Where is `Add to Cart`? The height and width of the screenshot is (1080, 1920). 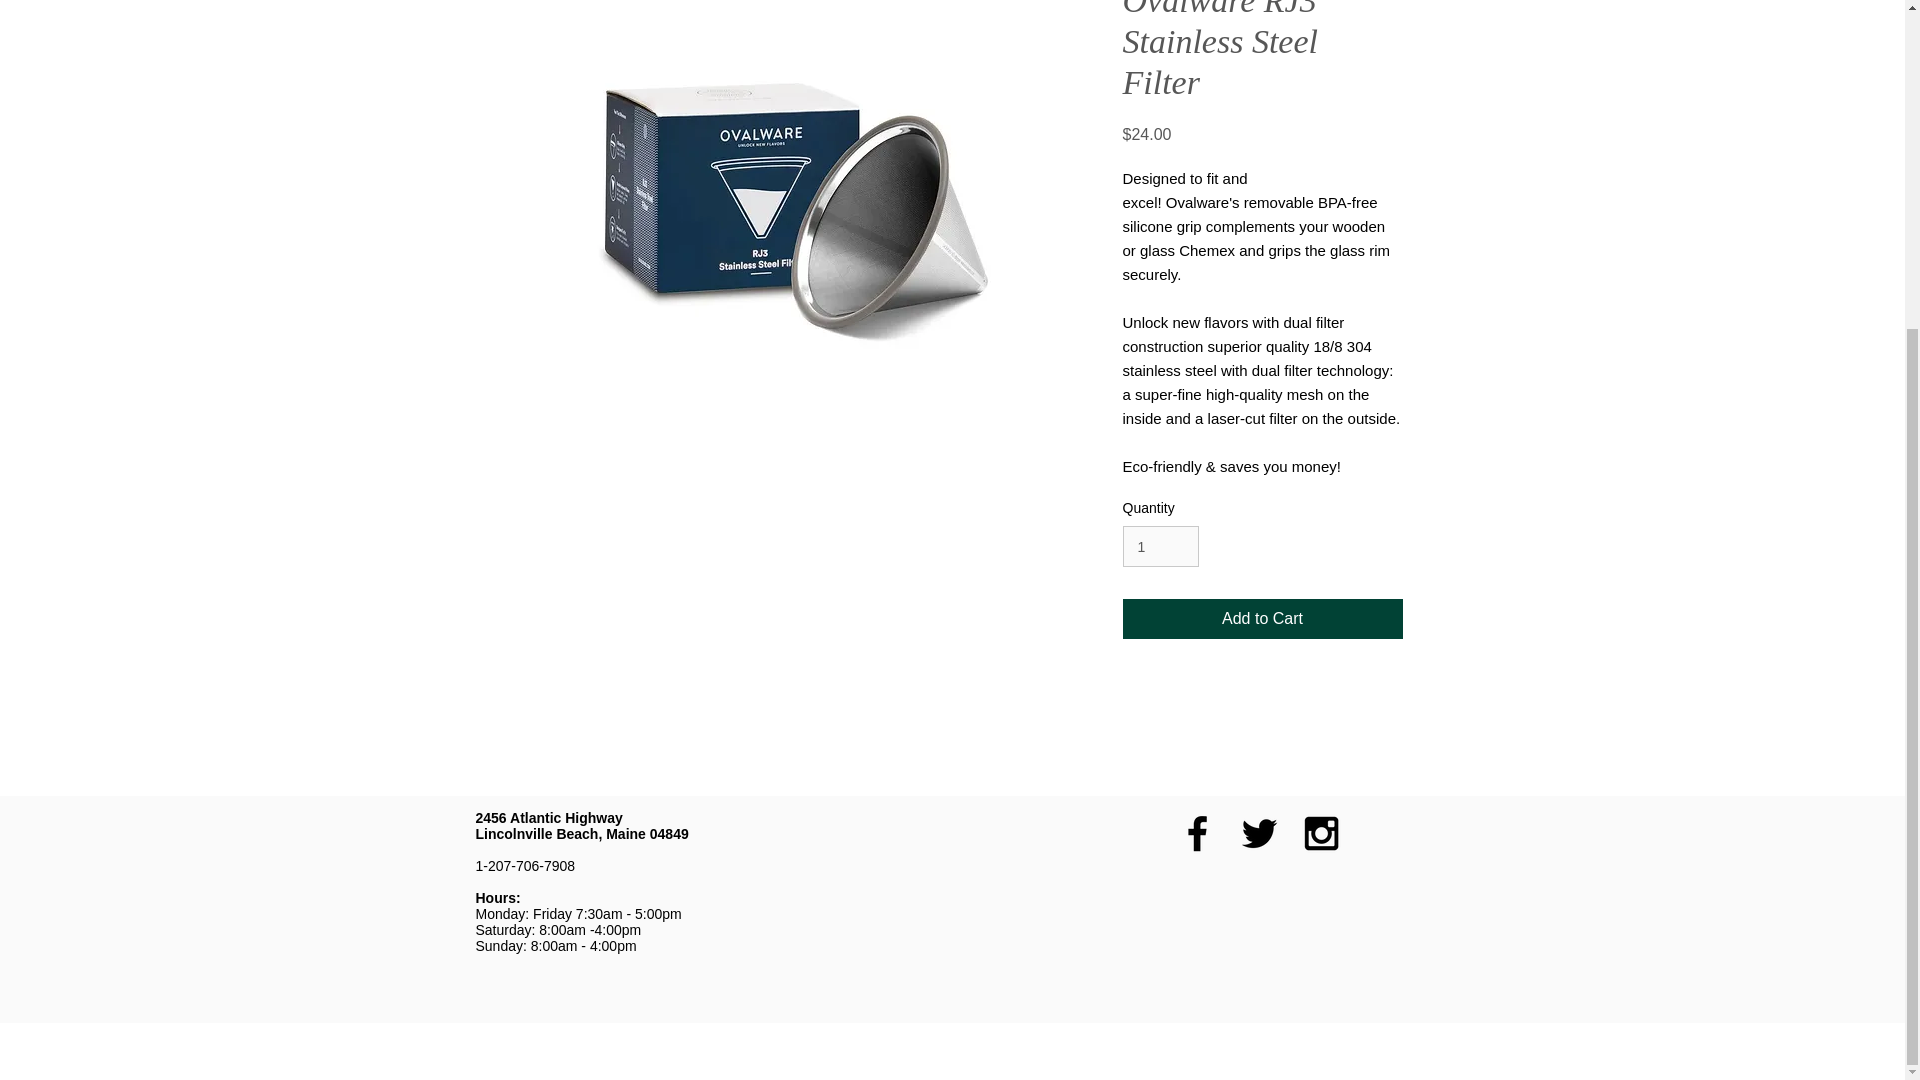
Add to Cart is located at coordinates (1261, 619).